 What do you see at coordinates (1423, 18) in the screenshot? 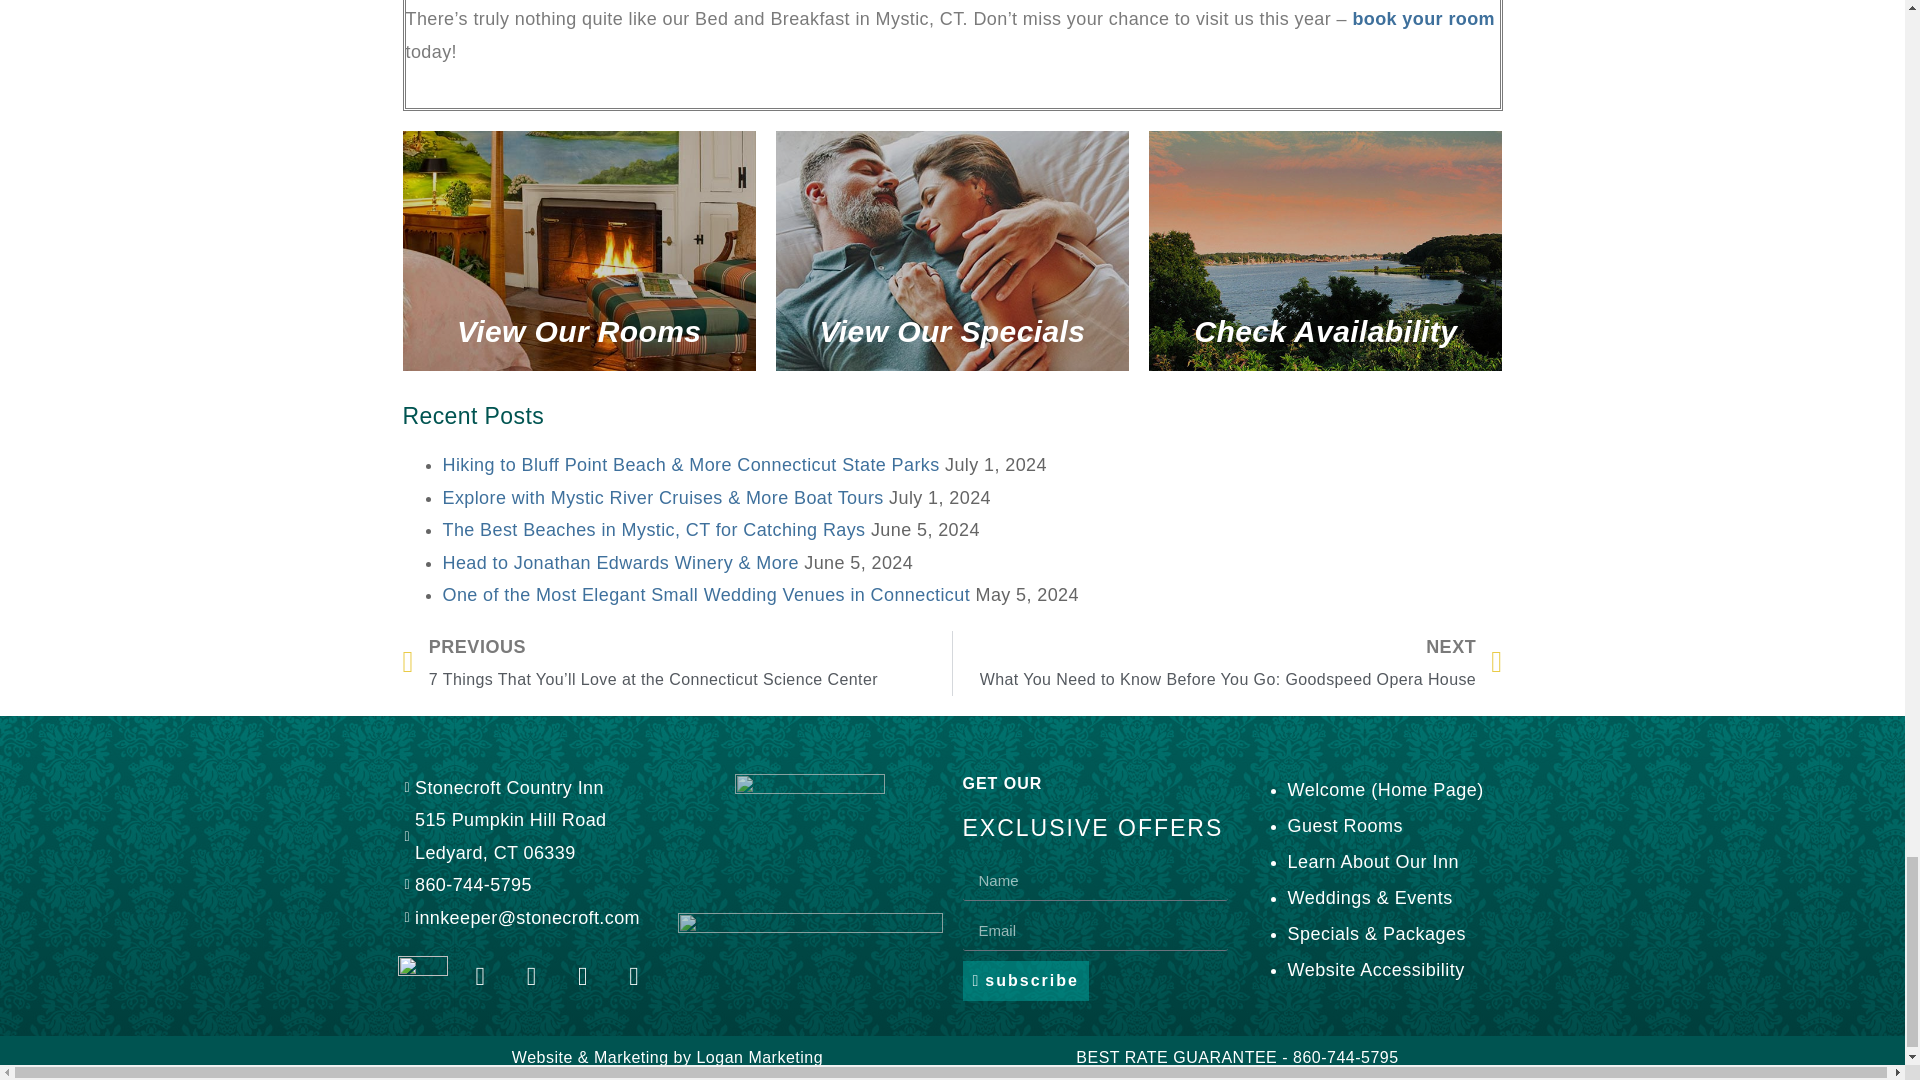
I see `book your room` at bounding box center [1423, 18].